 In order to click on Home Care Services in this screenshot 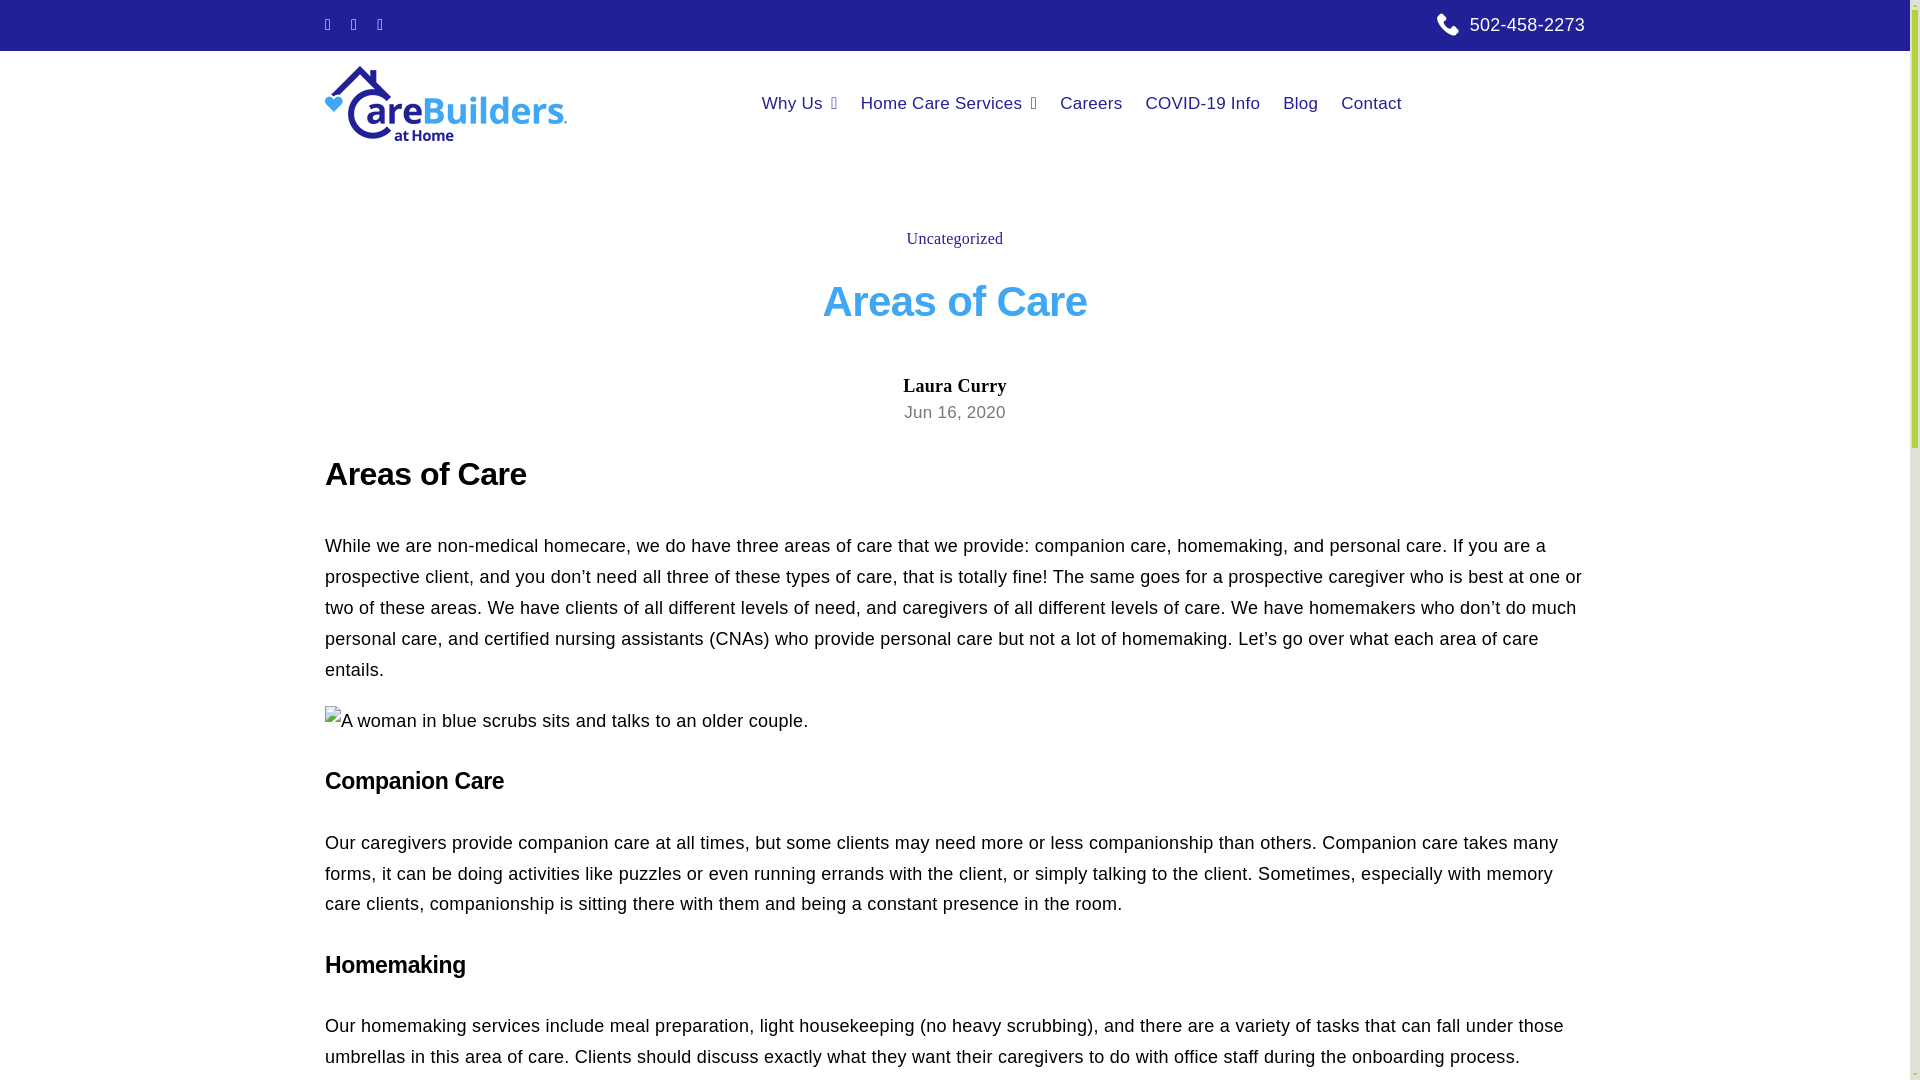, I will do `click(960, 102)`.